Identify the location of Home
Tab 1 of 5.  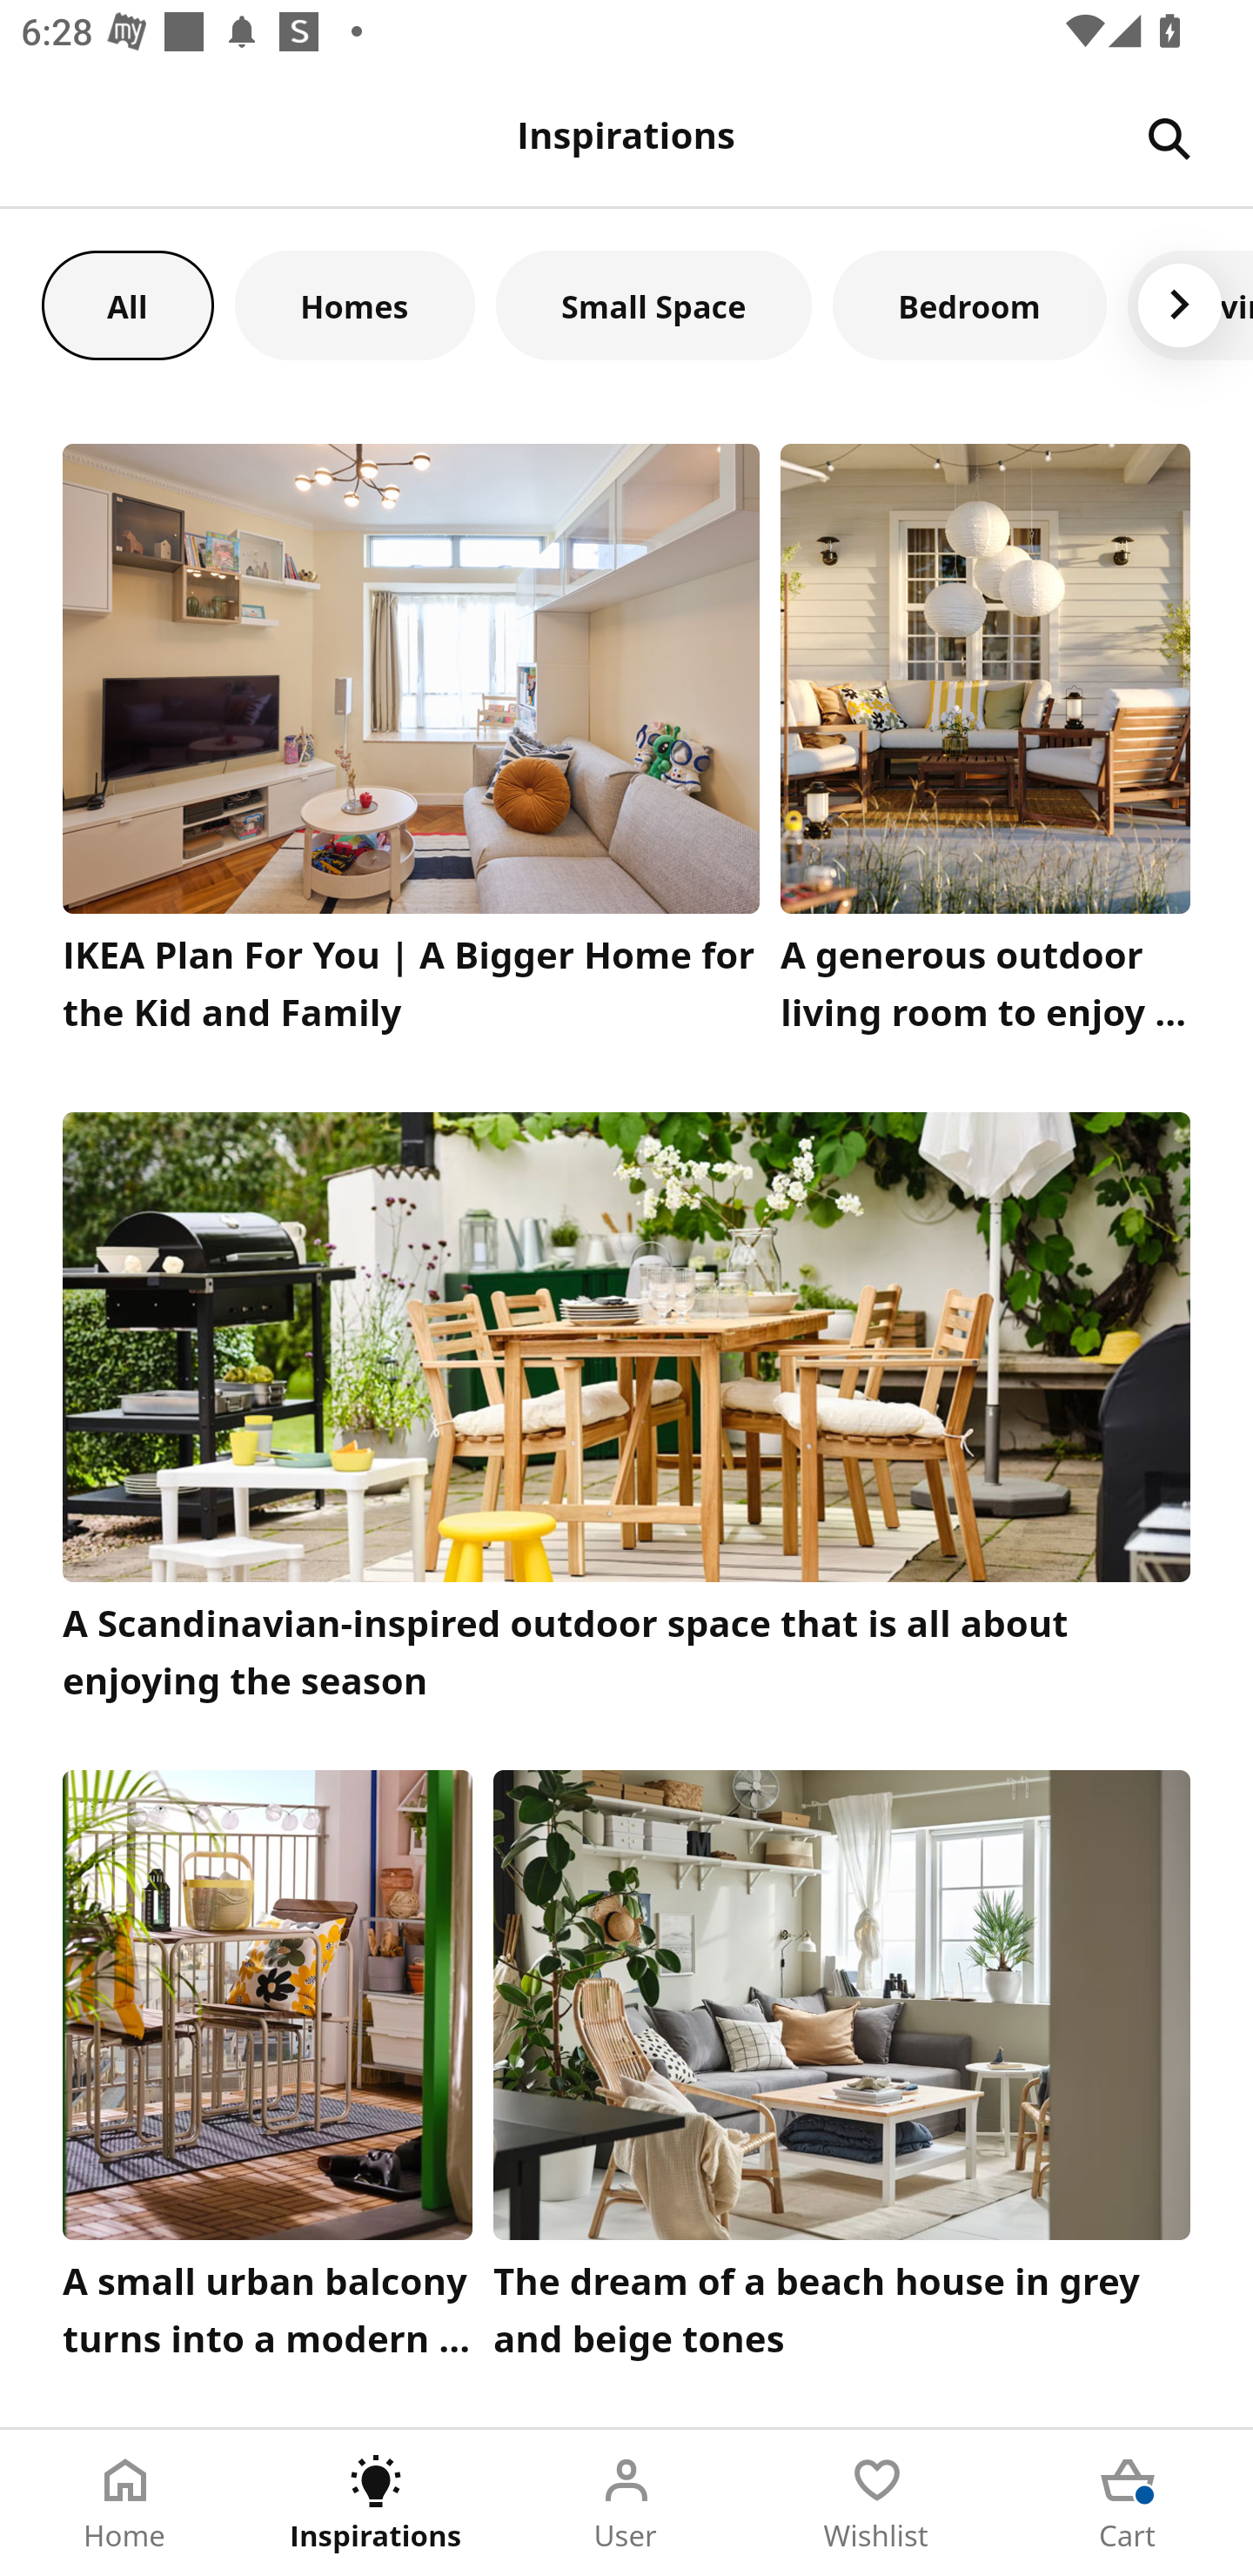
(125, 2503).